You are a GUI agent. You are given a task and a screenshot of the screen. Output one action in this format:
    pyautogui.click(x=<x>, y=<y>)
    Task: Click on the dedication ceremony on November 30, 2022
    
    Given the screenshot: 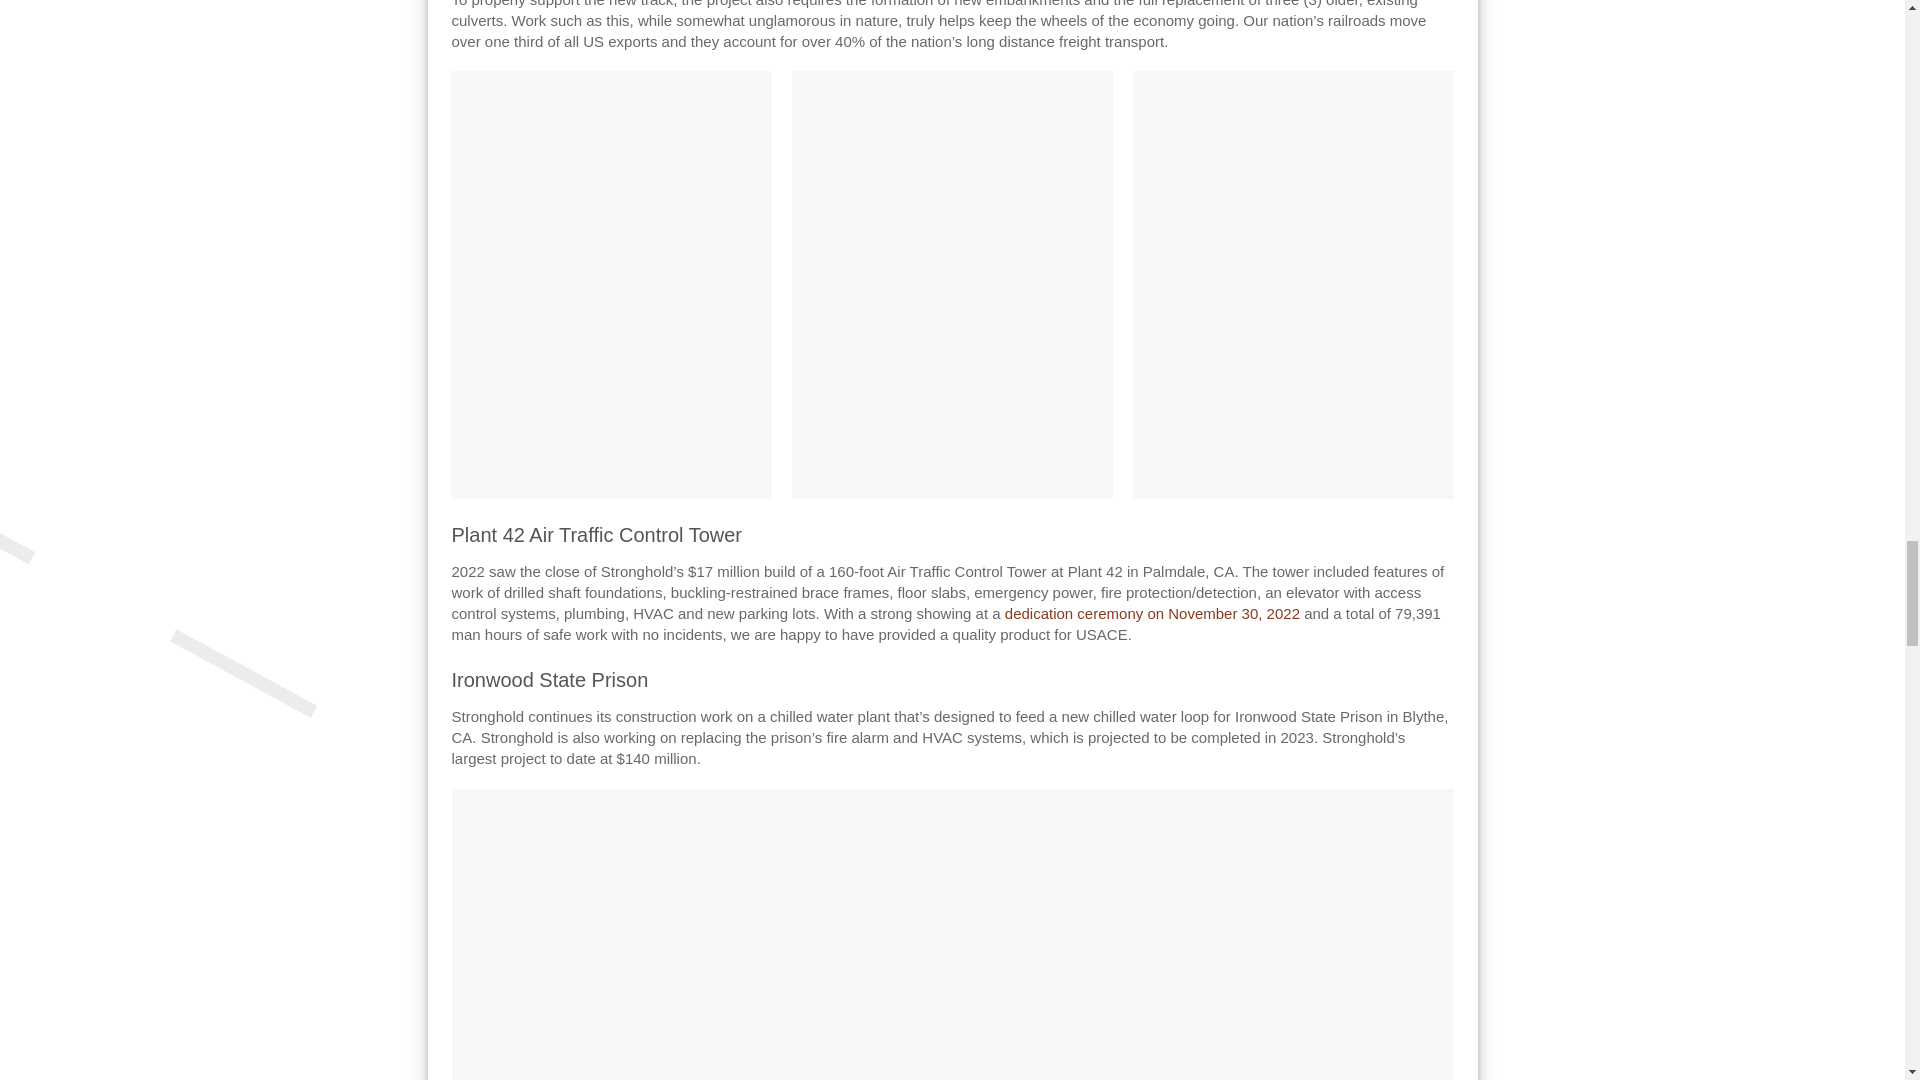 What is the action you would take?
    pyautogui.click(x=1152, y=613)
    